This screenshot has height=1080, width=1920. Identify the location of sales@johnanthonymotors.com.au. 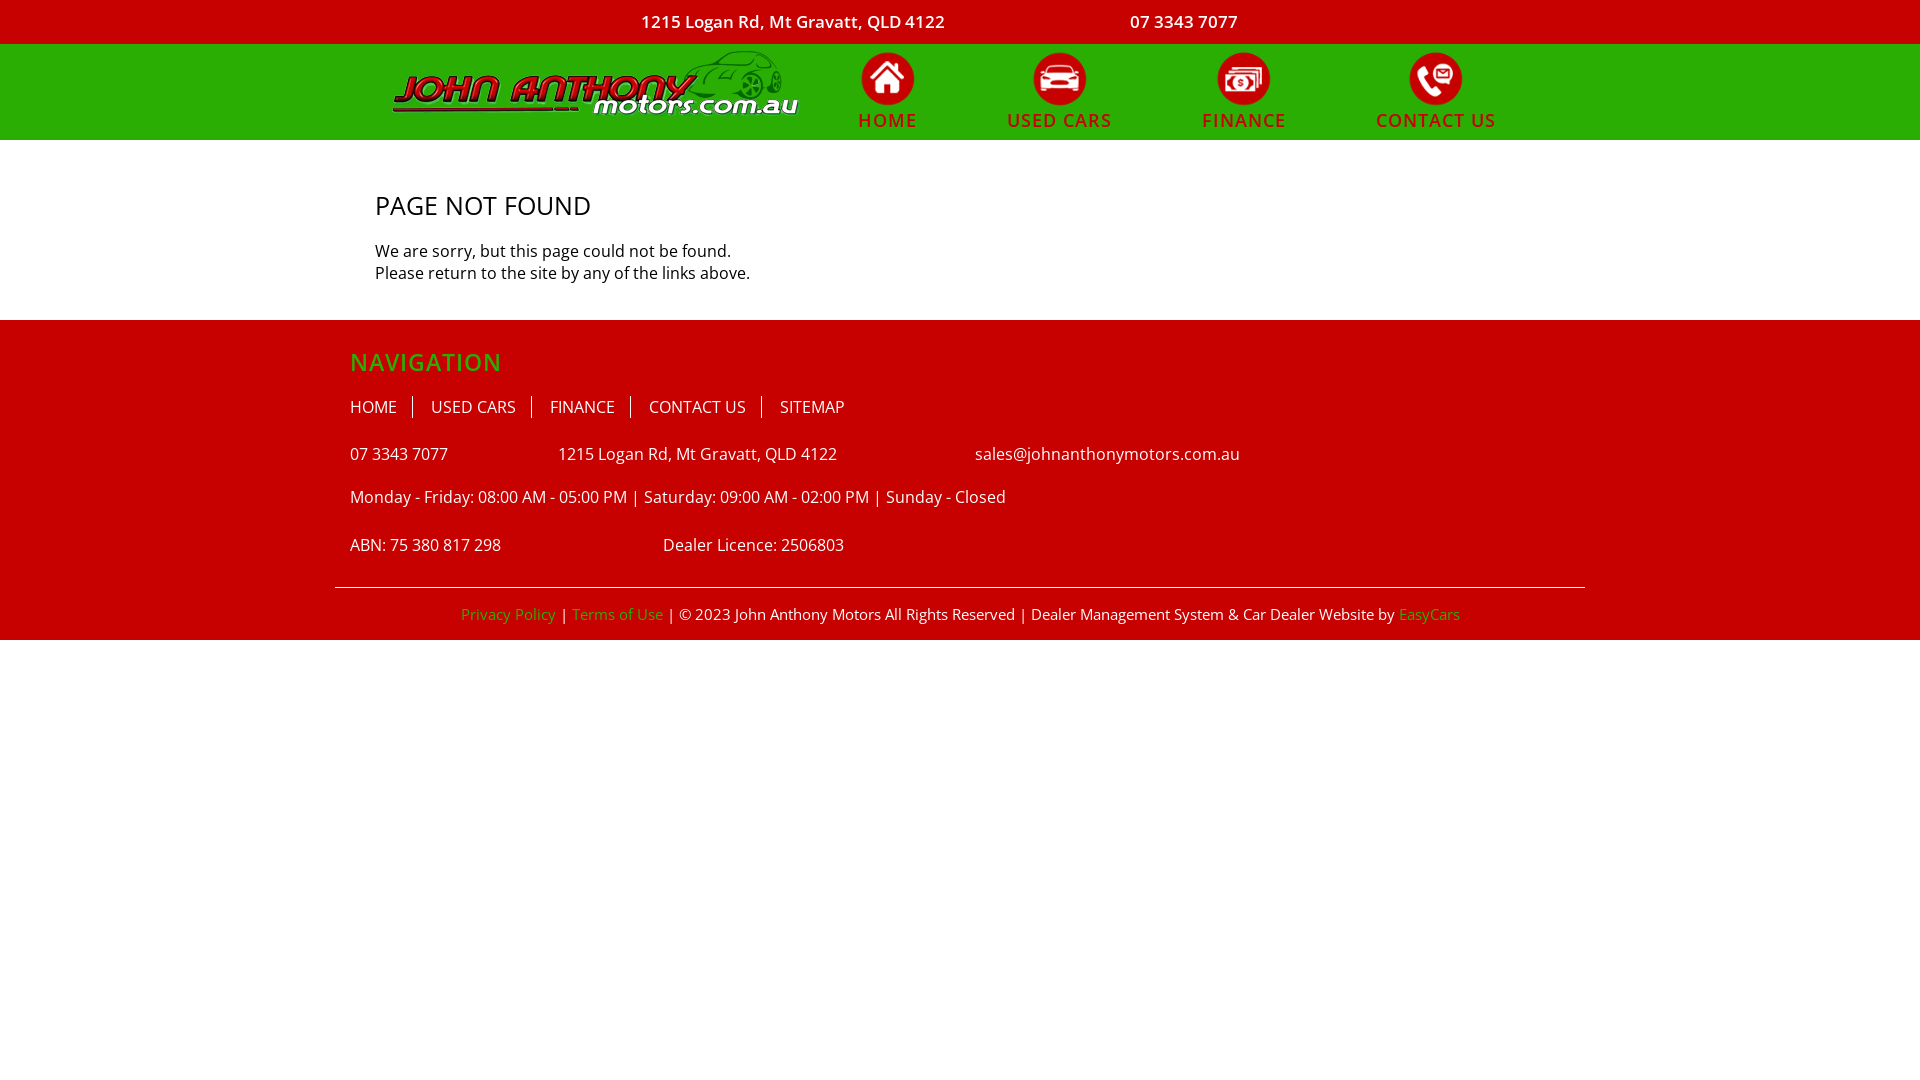
(1108, 454).